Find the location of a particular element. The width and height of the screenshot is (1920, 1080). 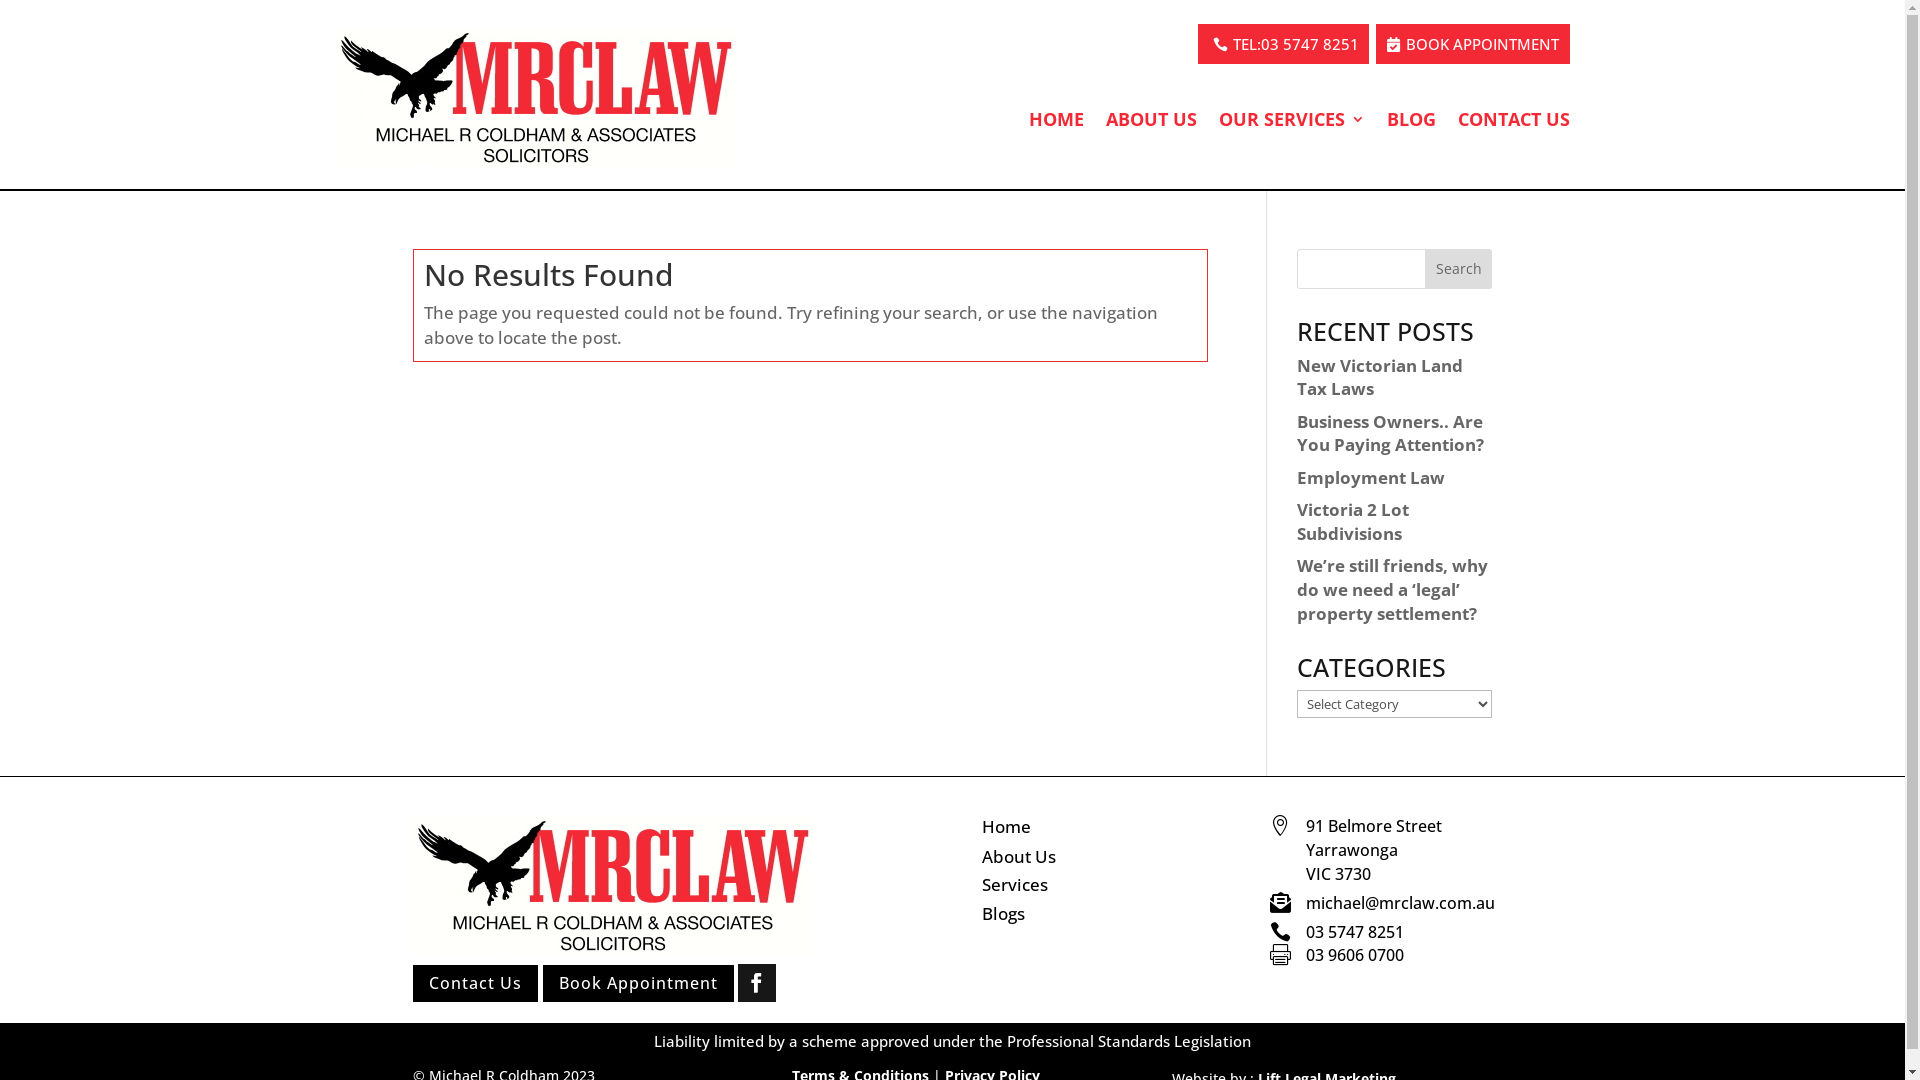

CONTACT US is located at coordinates (1514, 120).